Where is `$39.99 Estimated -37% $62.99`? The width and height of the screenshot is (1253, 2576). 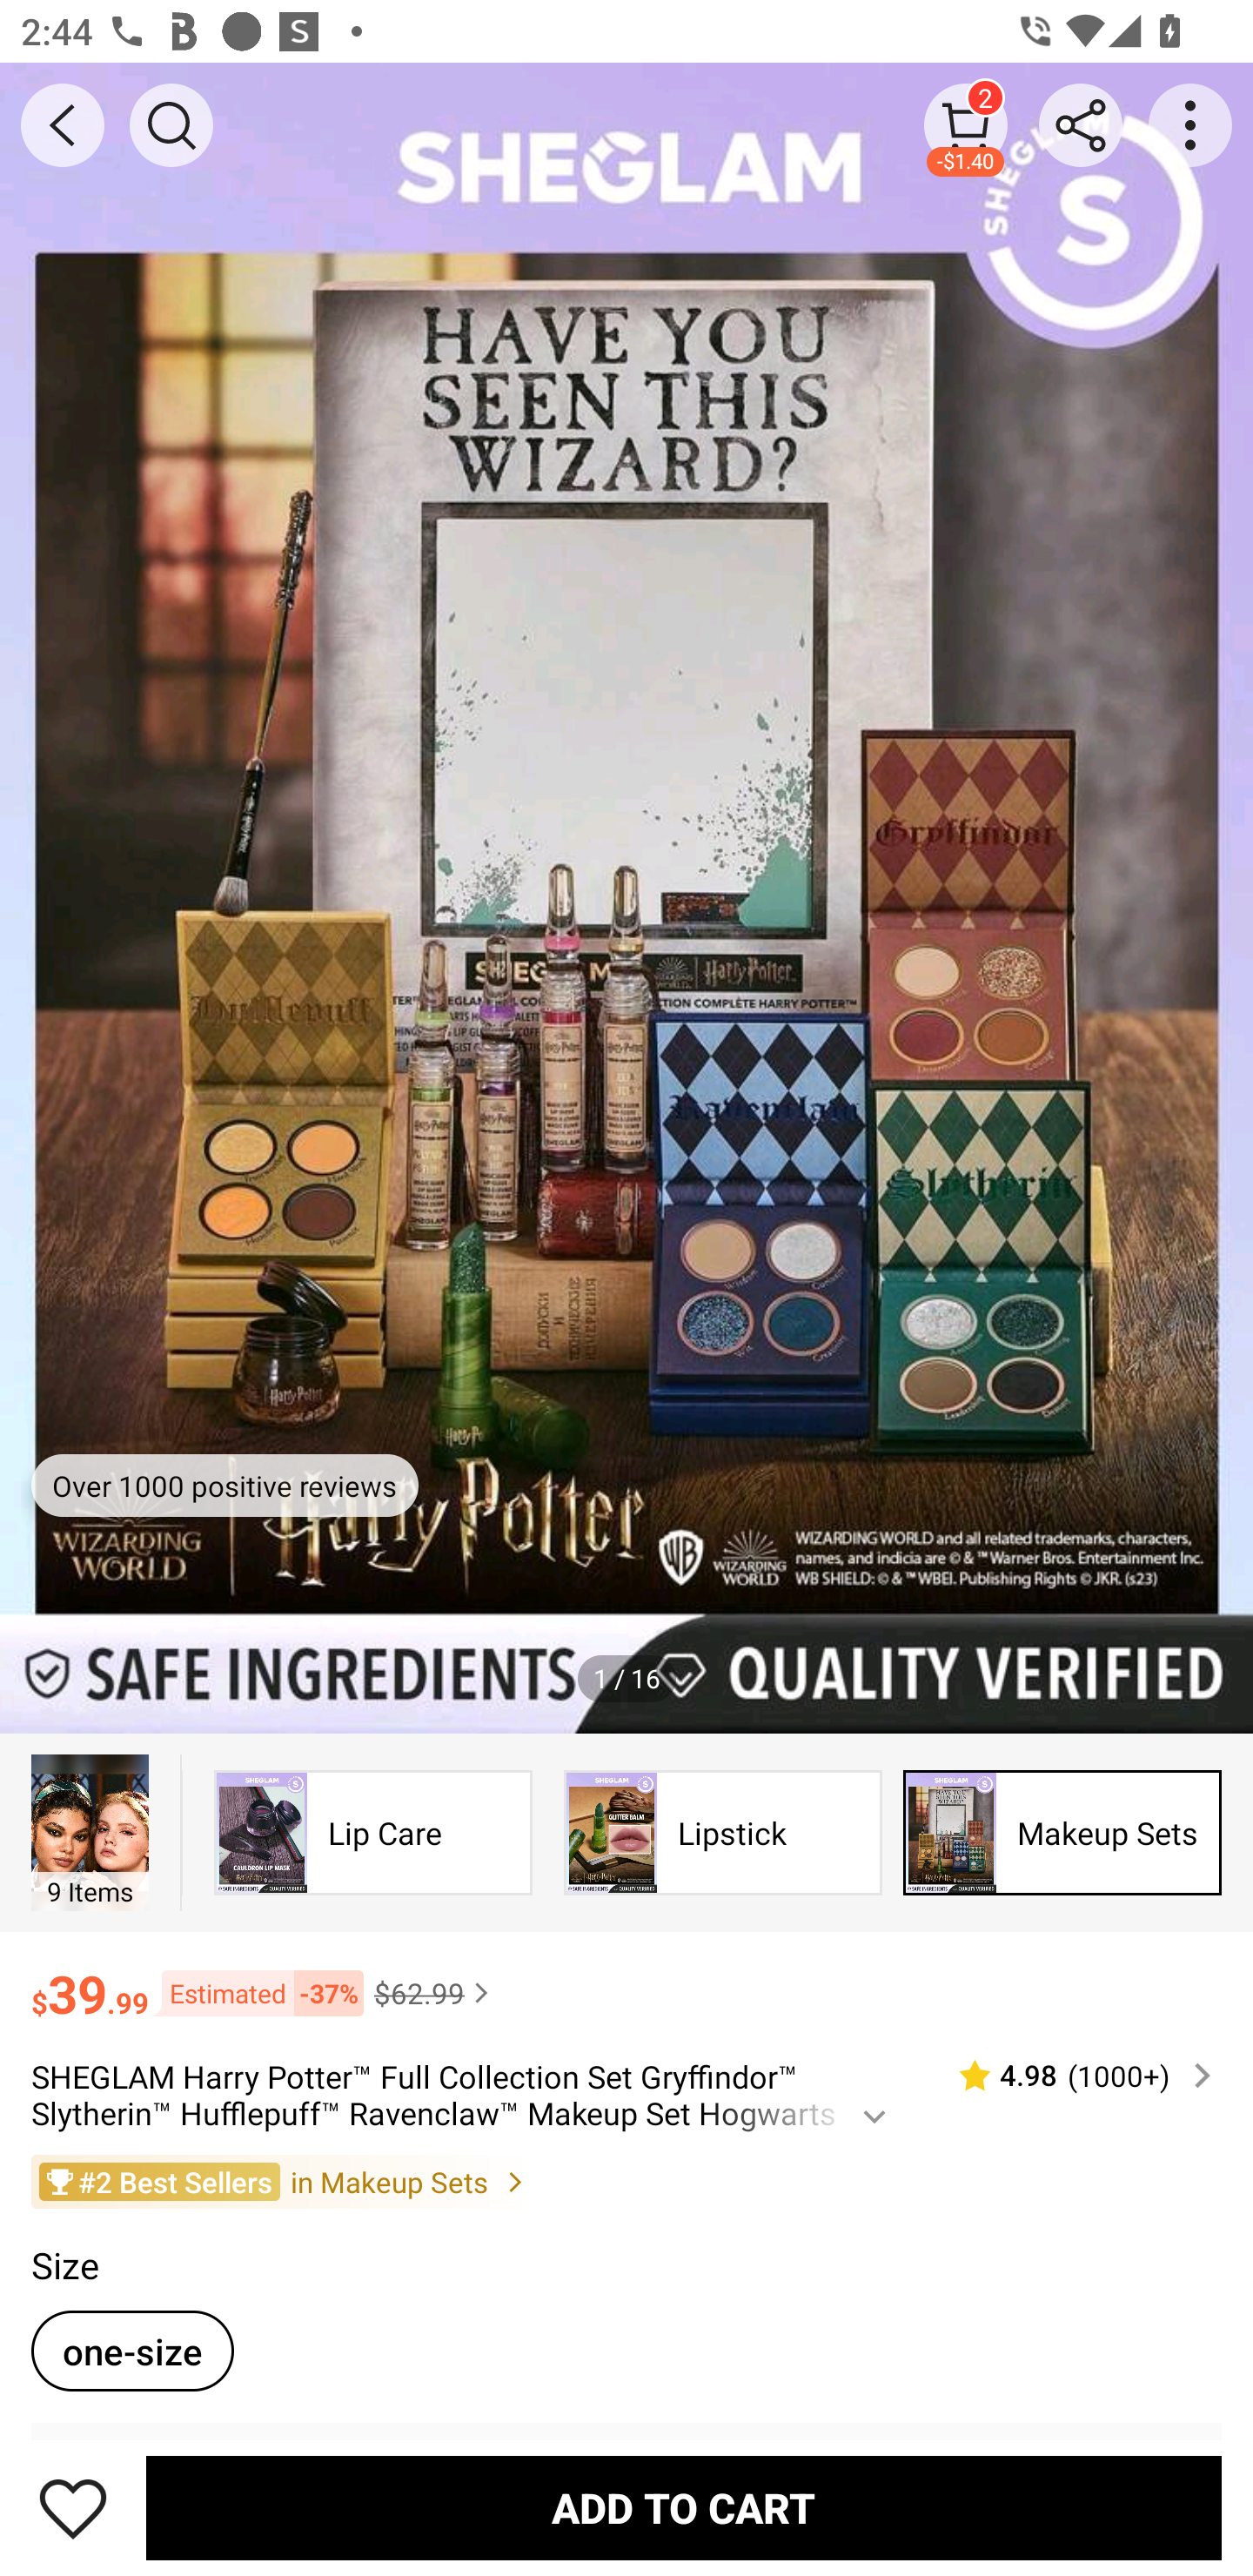
$39.99 Estimated -37% $62.99 is located at coordinates (626, 1981).